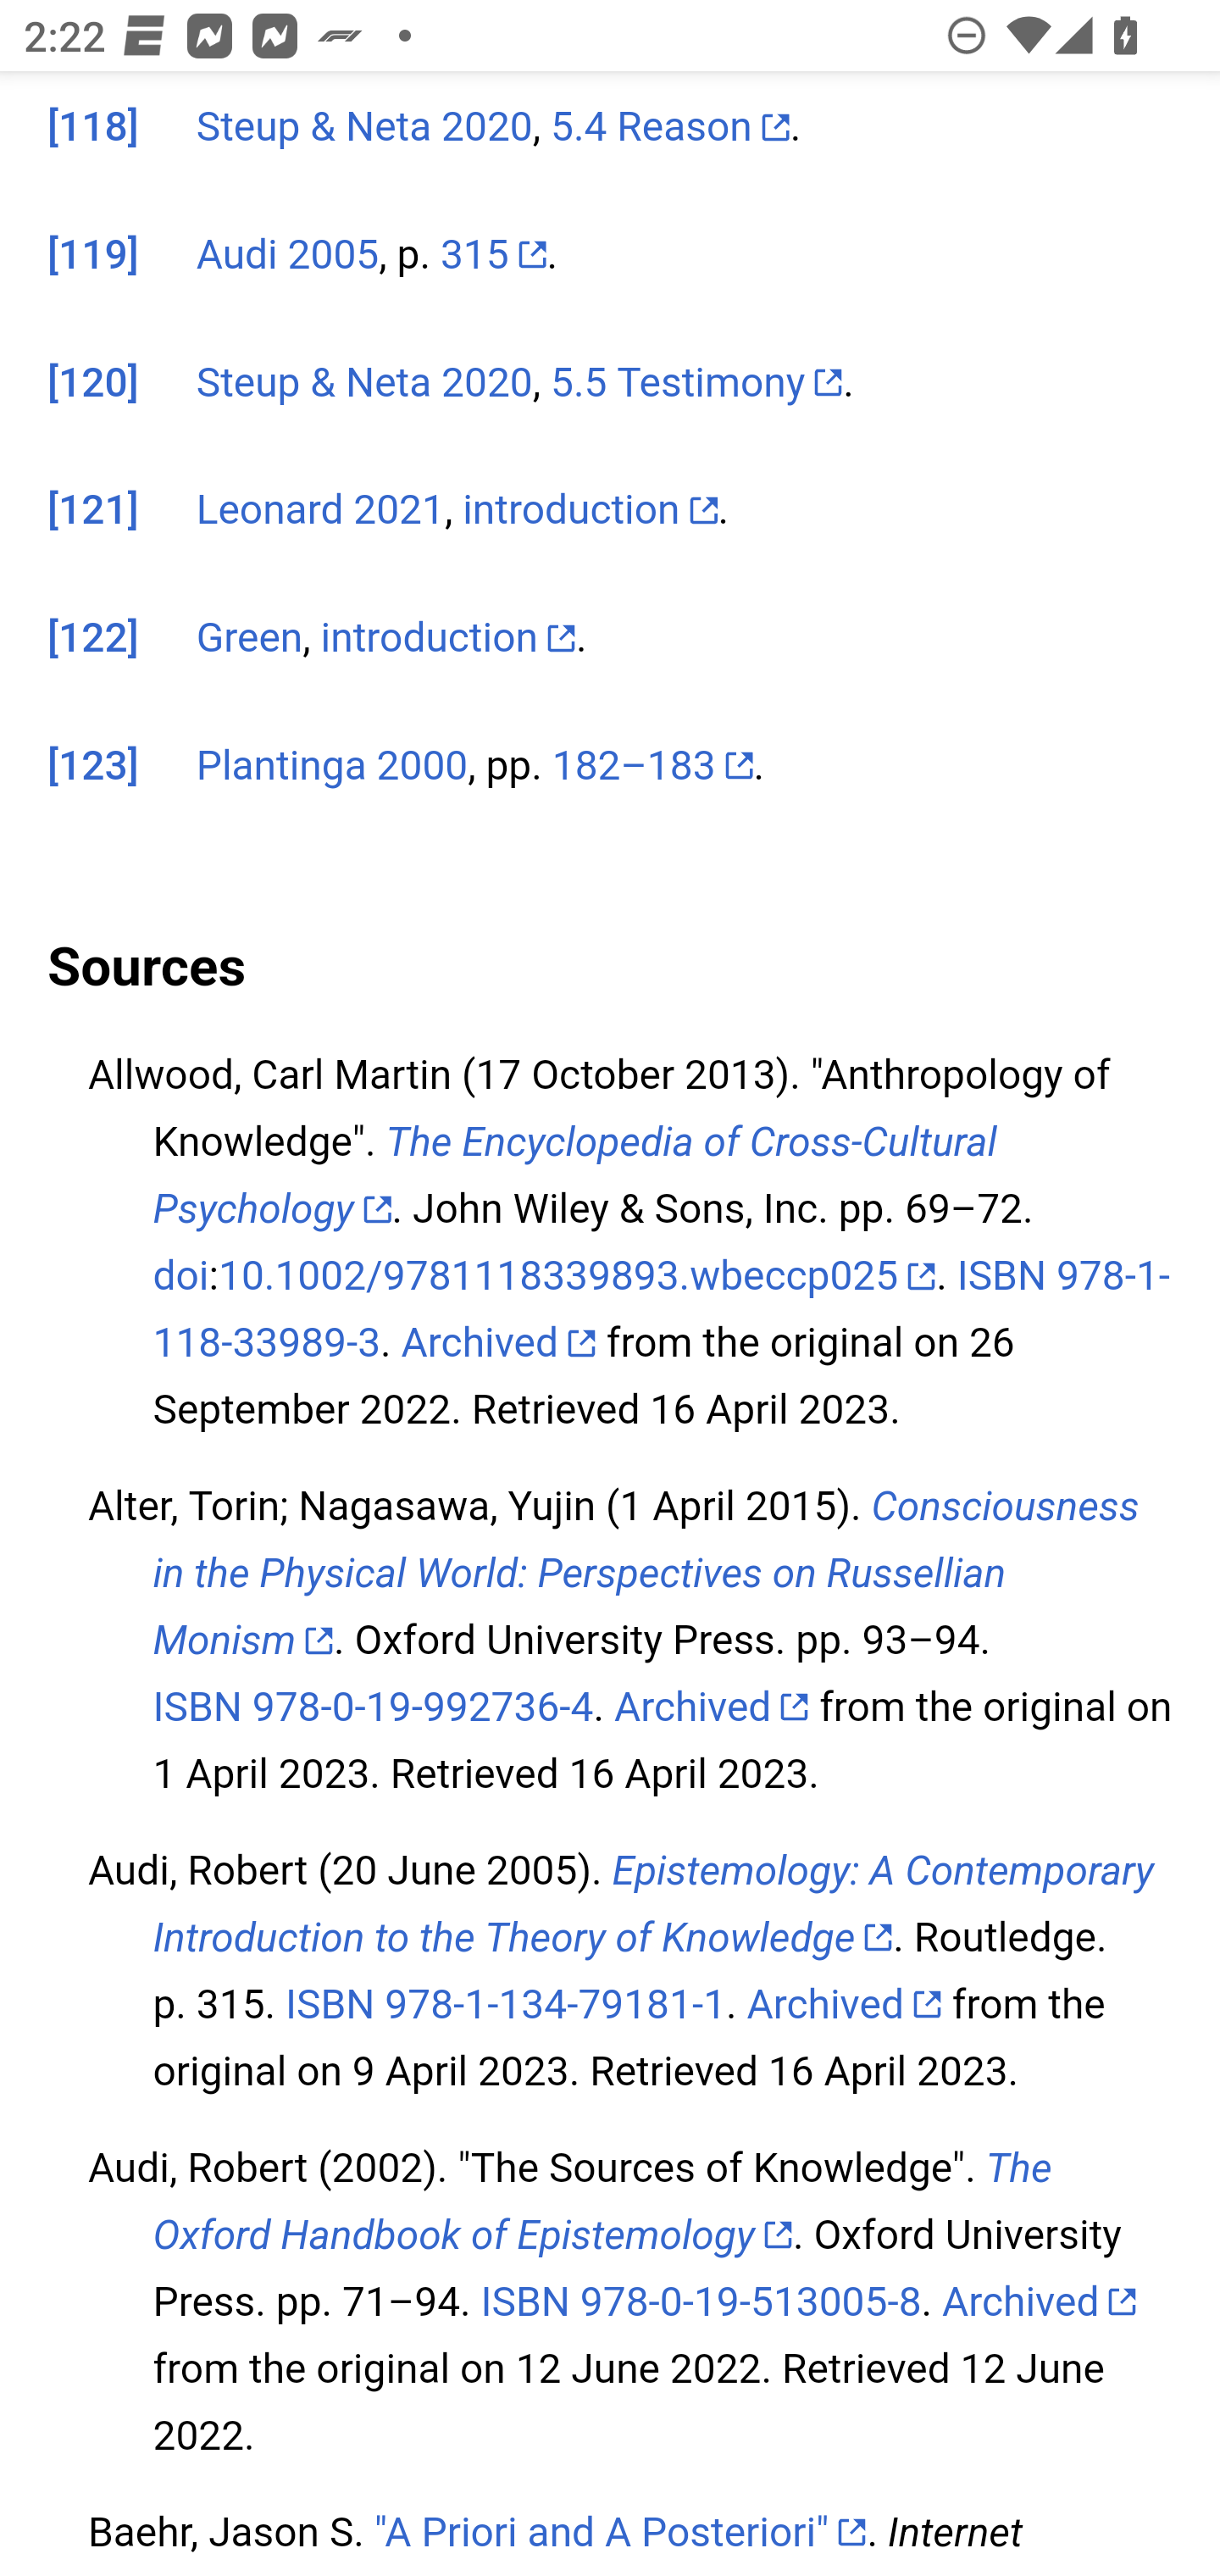 The height and width of the screenshot is (2576, 1220). Describe the element at coordinates (500, 1344) in the screenshot. I see `Archived` at that location.